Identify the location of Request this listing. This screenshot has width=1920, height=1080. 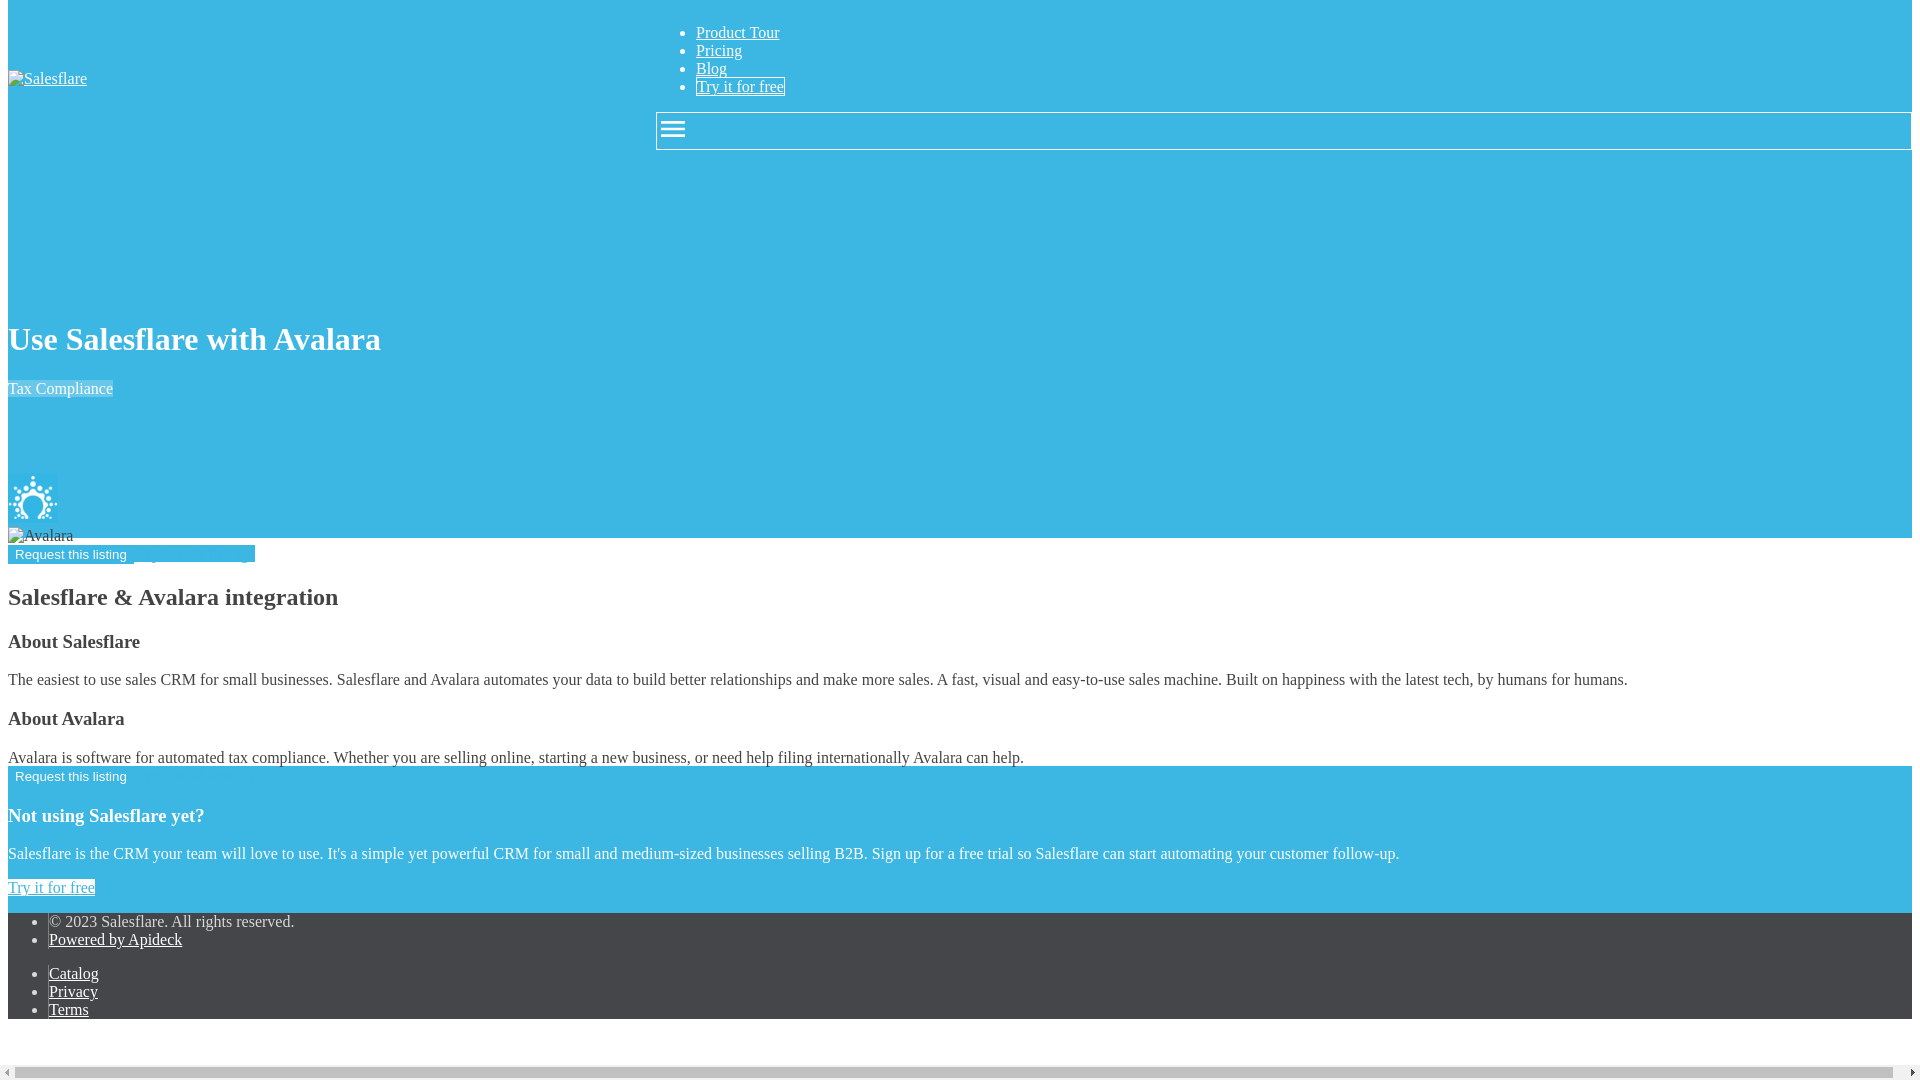
(70, 776).